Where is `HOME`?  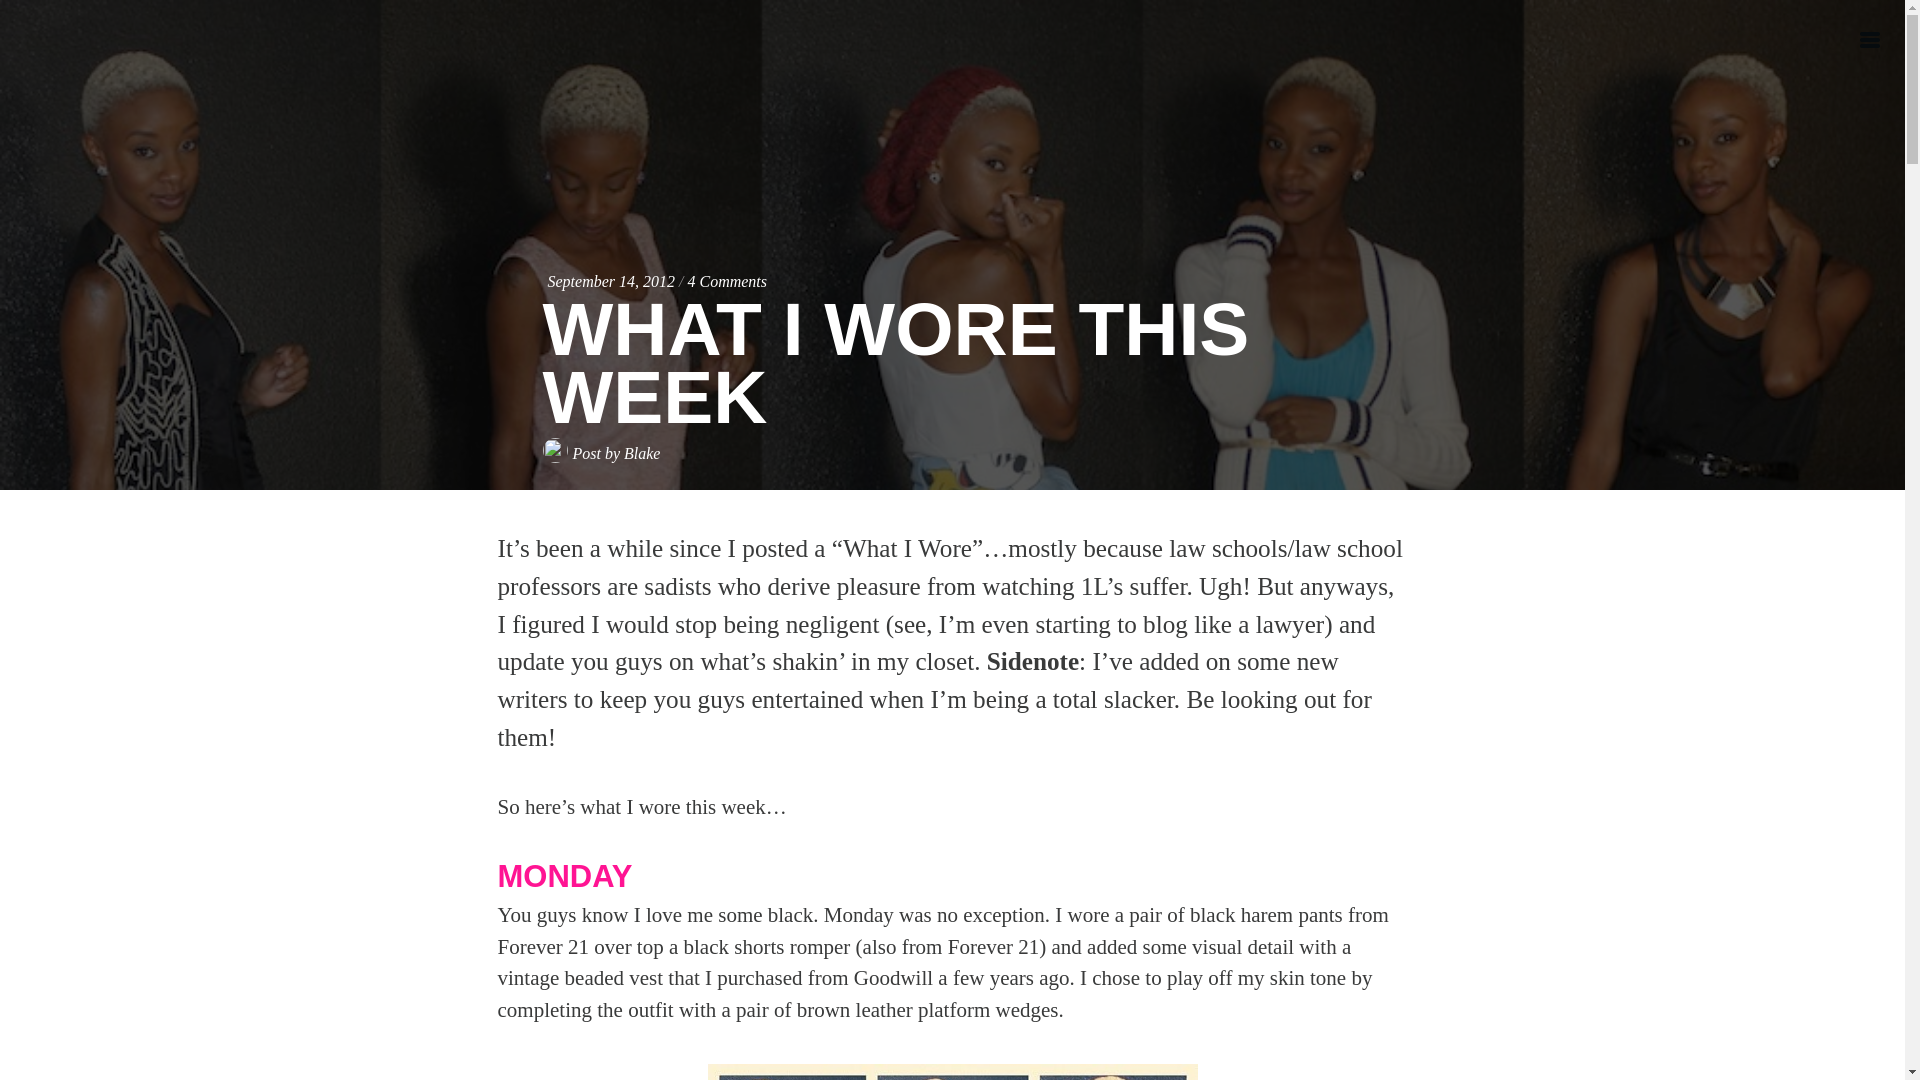
HOME is located at coordinates (1740, 90).